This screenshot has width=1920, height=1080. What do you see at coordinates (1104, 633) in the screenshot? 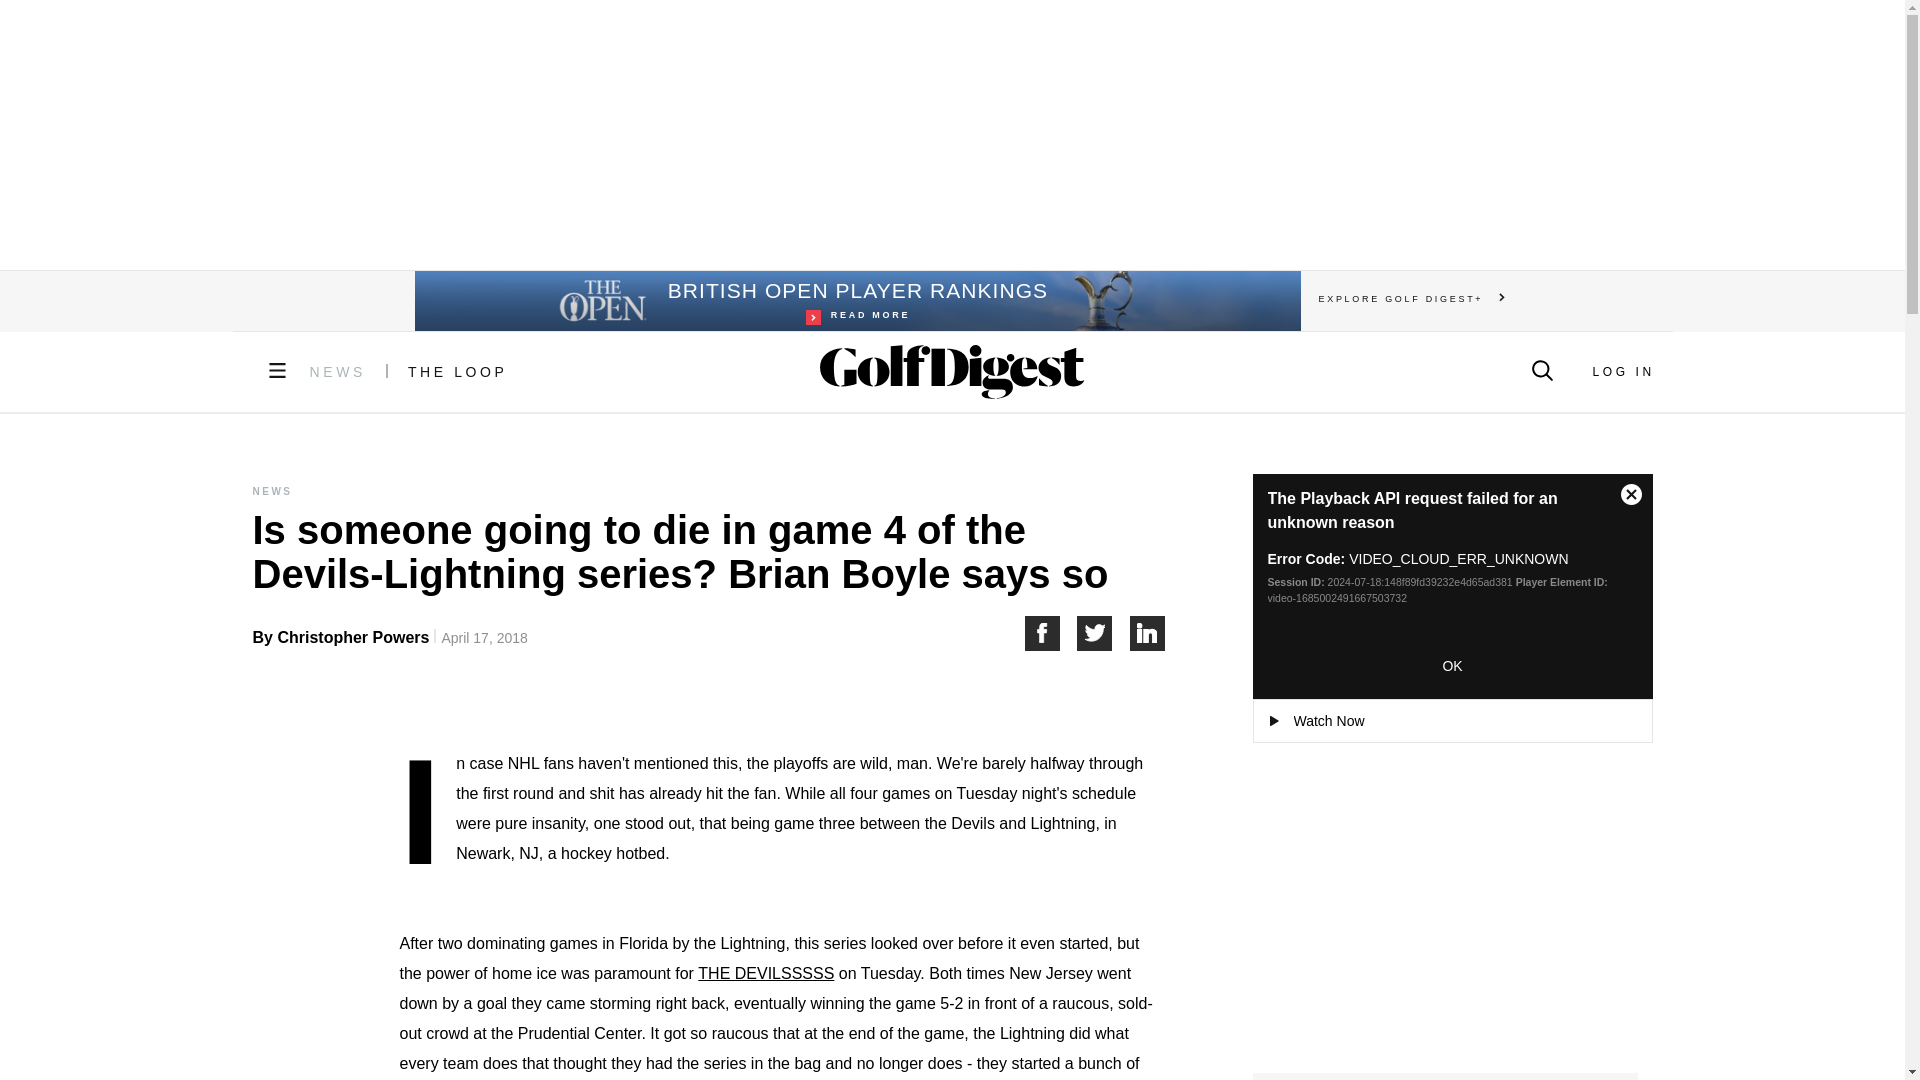
I see `Share on LinkedIn` at bounding box center [1104, 633].